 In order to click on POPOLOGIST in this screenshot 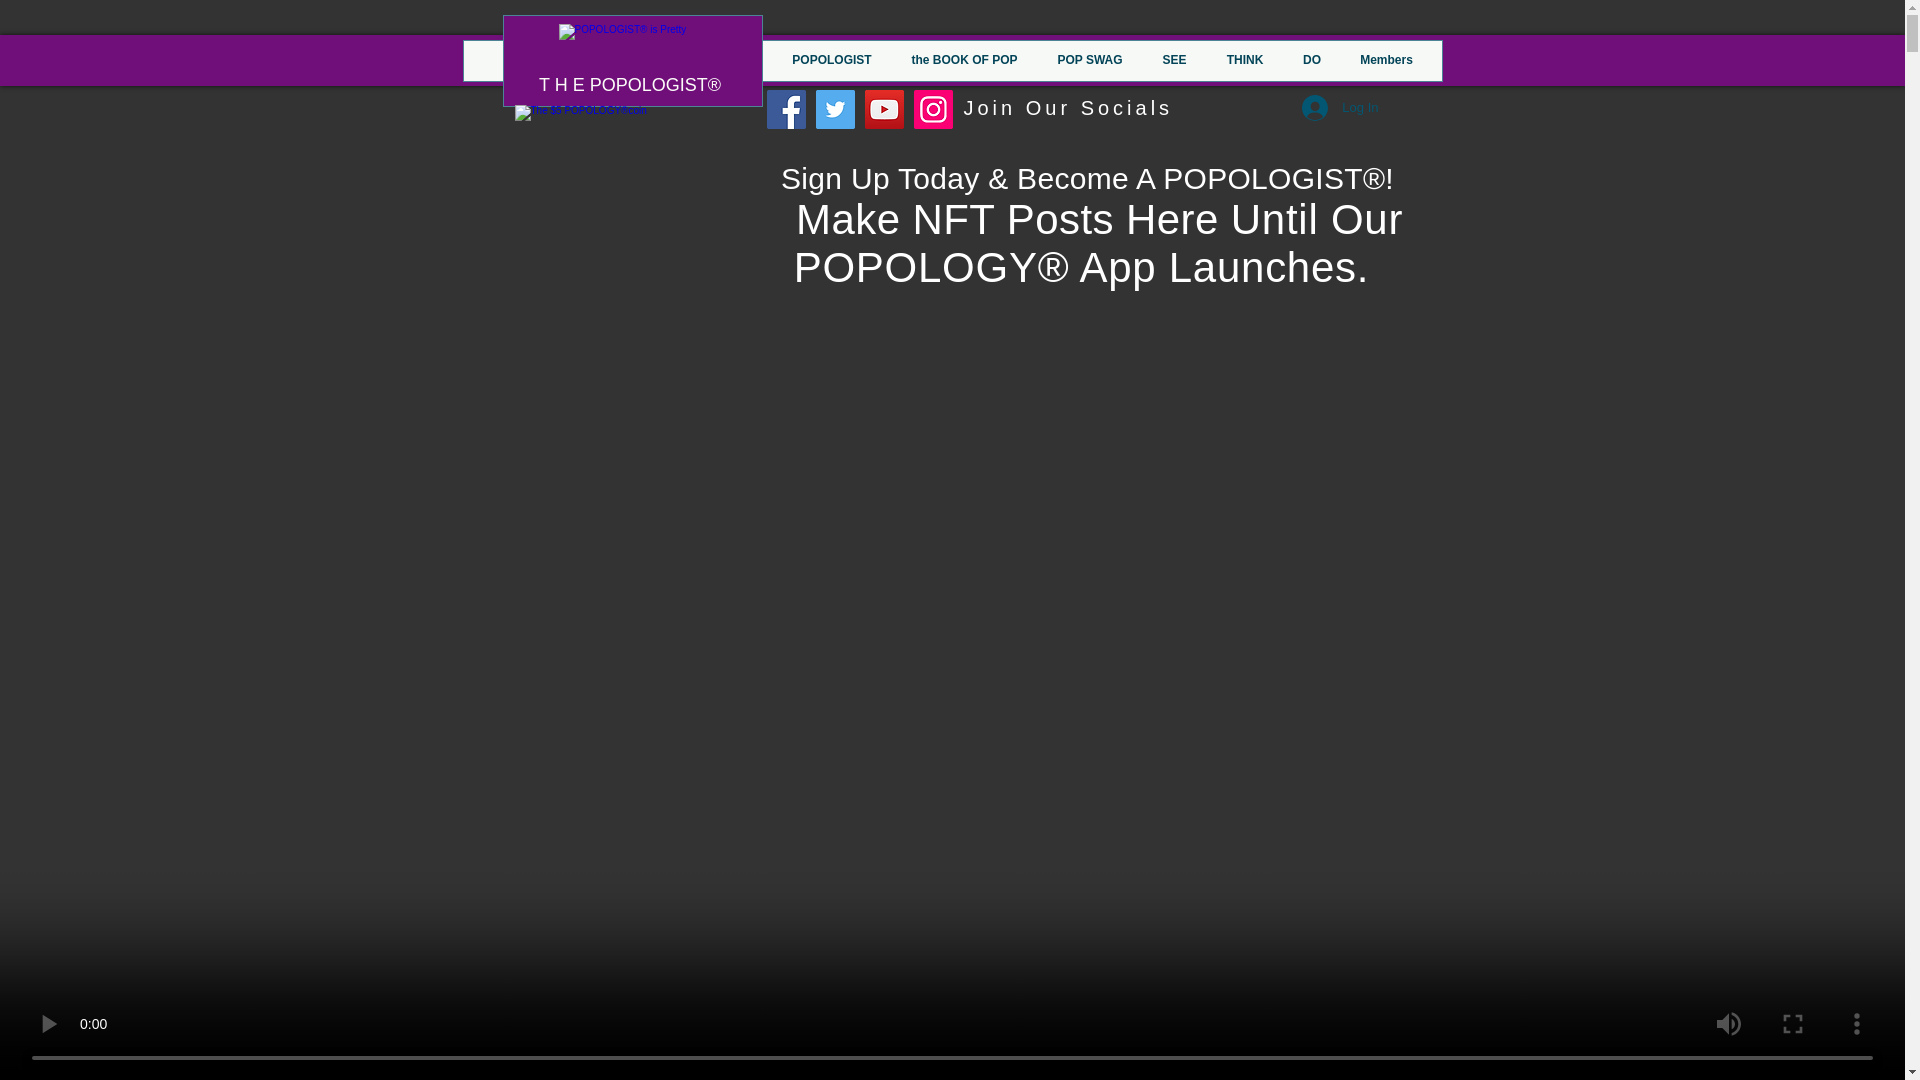, I will do `click(830, 60)`.